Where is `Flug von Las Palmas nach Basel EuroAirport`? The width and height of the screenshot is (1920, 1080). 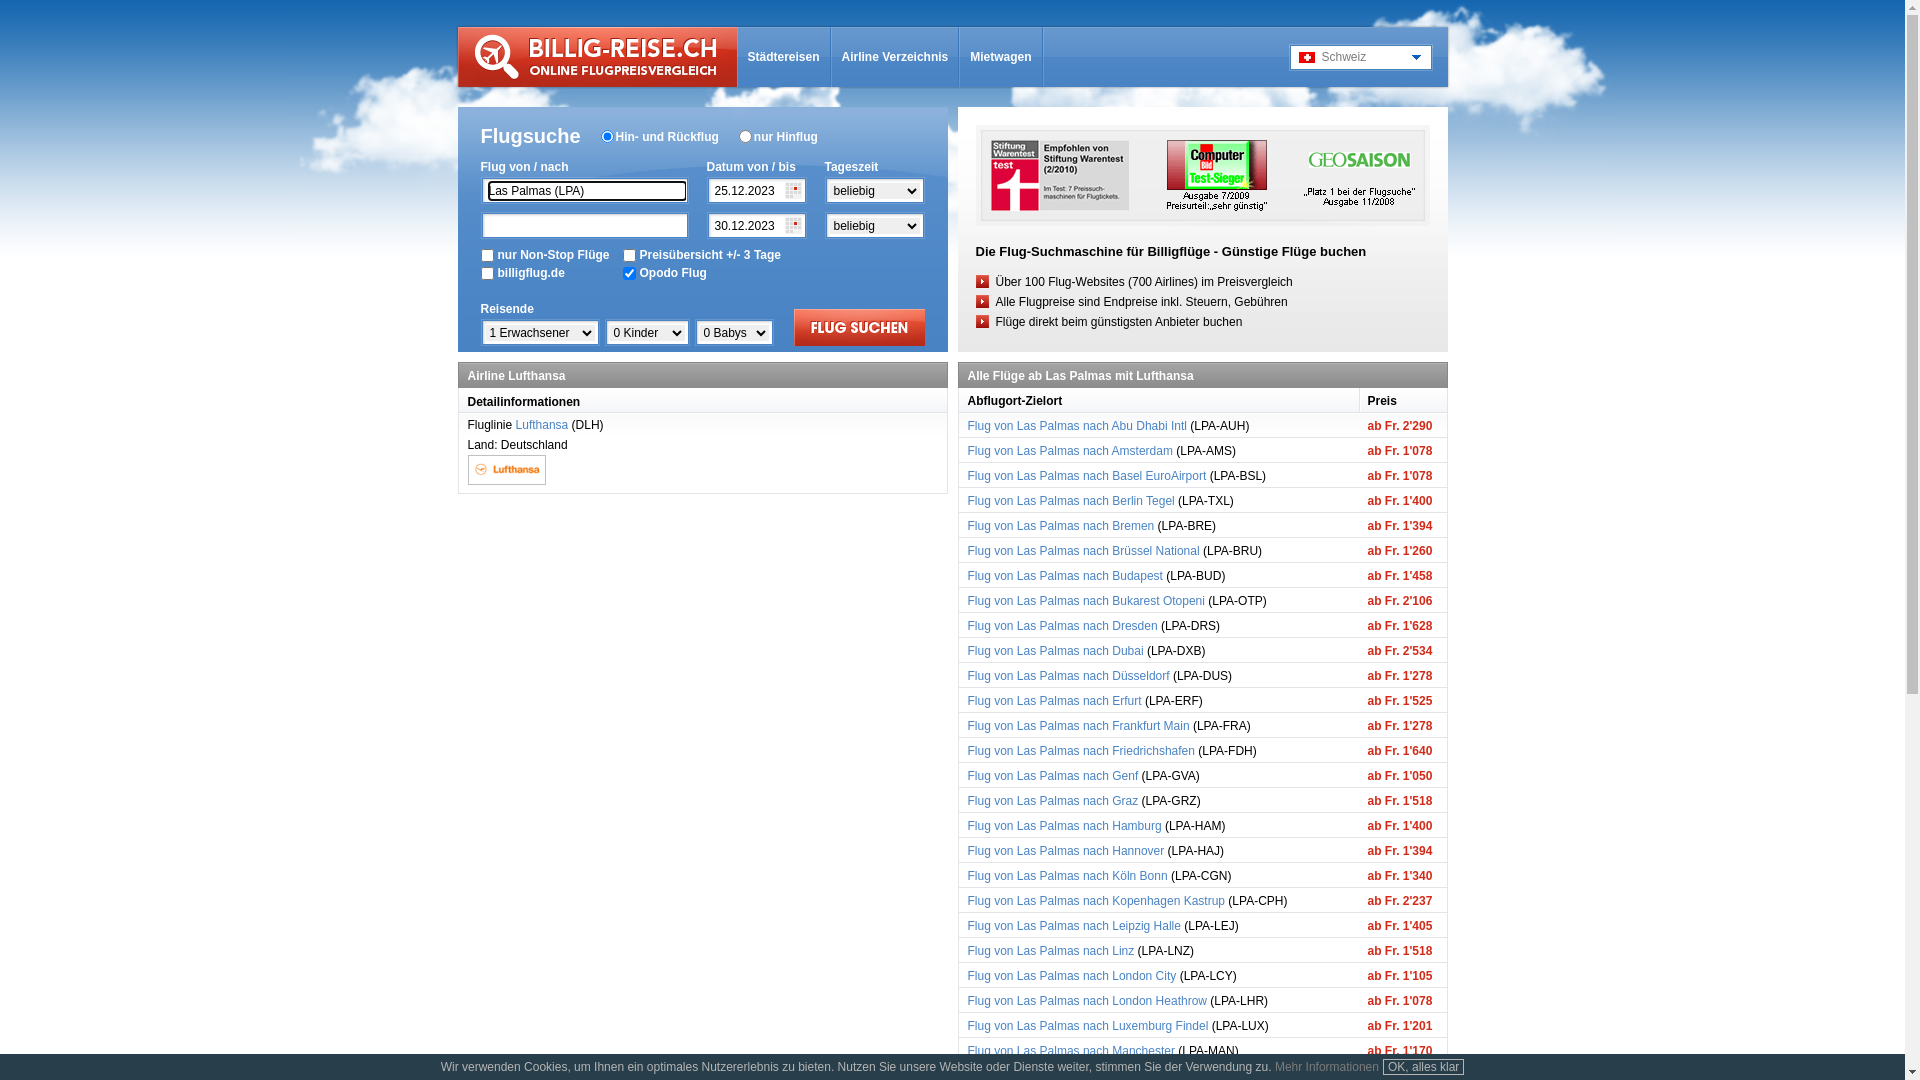 Flug von Las Palmas nach Basel EuroAirport is located at coordinates (1088, 476).